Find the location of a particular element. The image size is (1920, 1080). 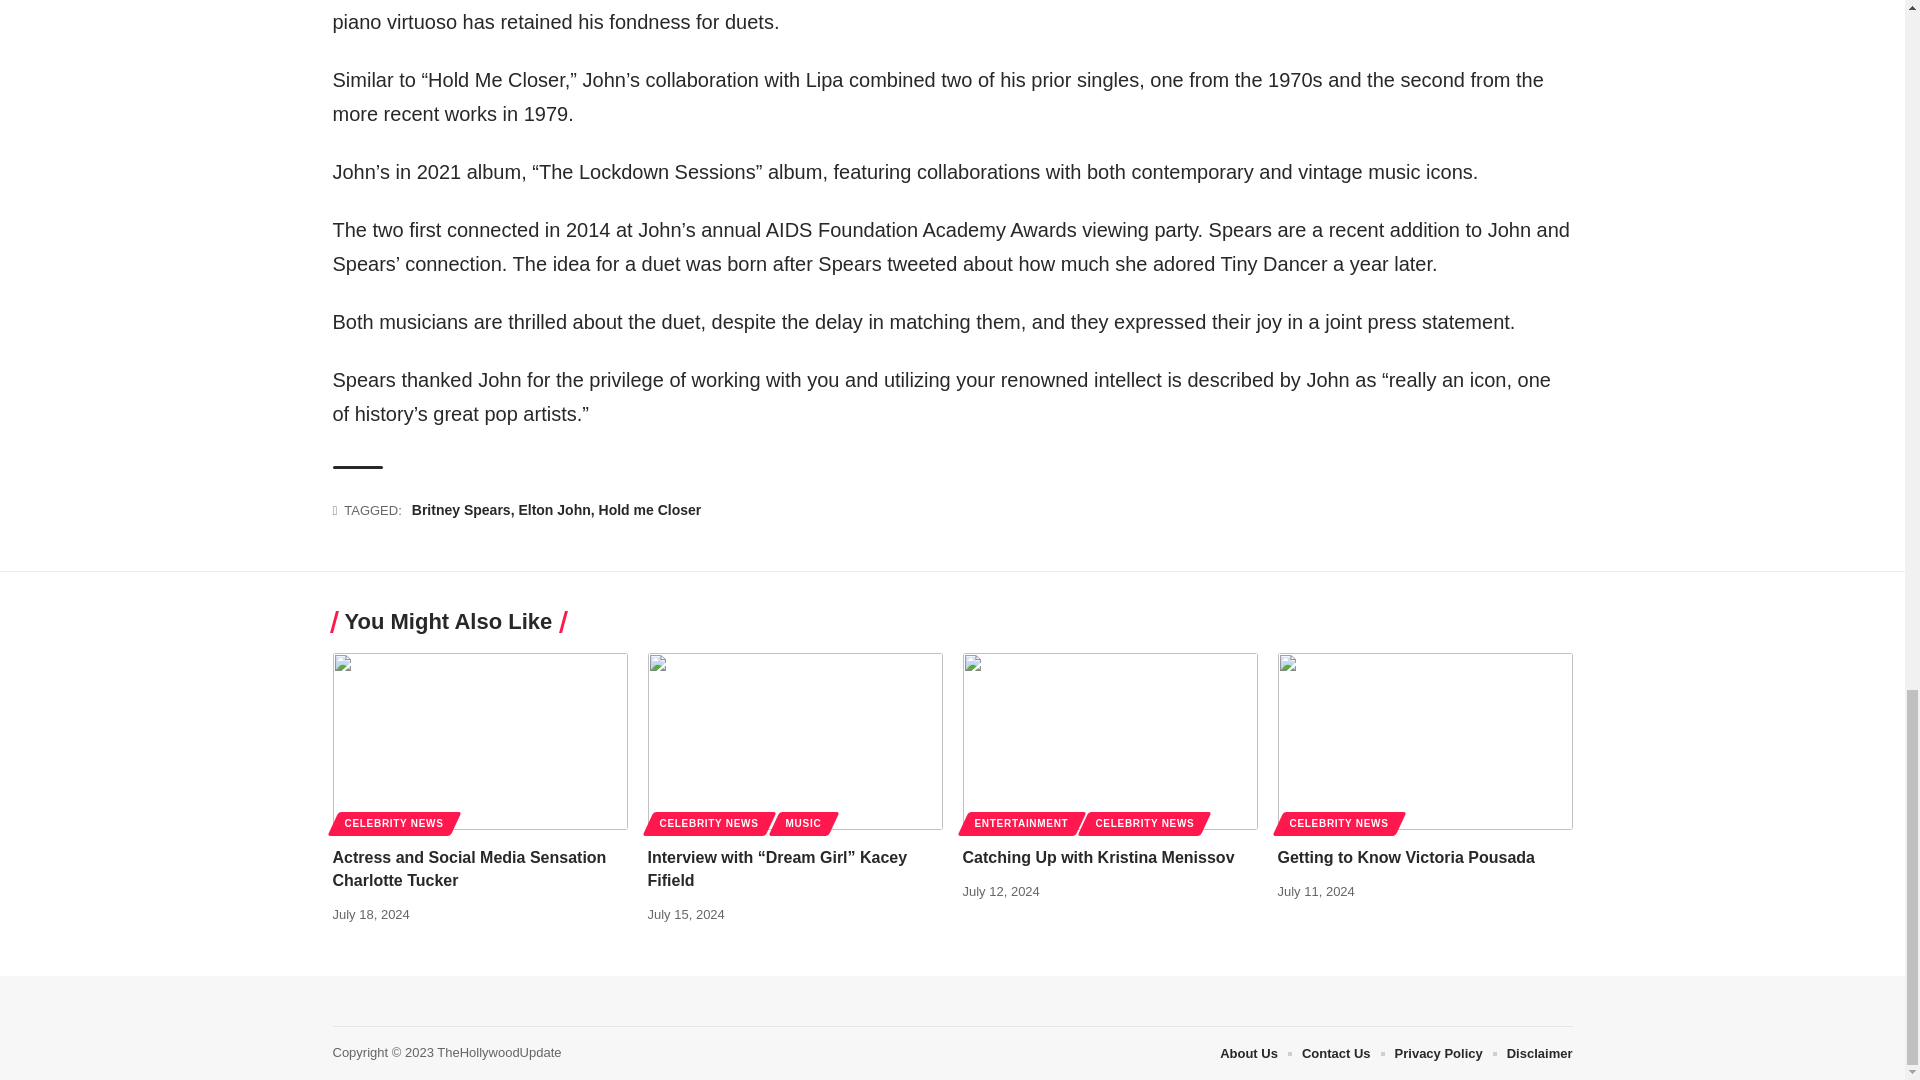

Catching Up with Kristina Menissov is located at coordinates (1109, 742).